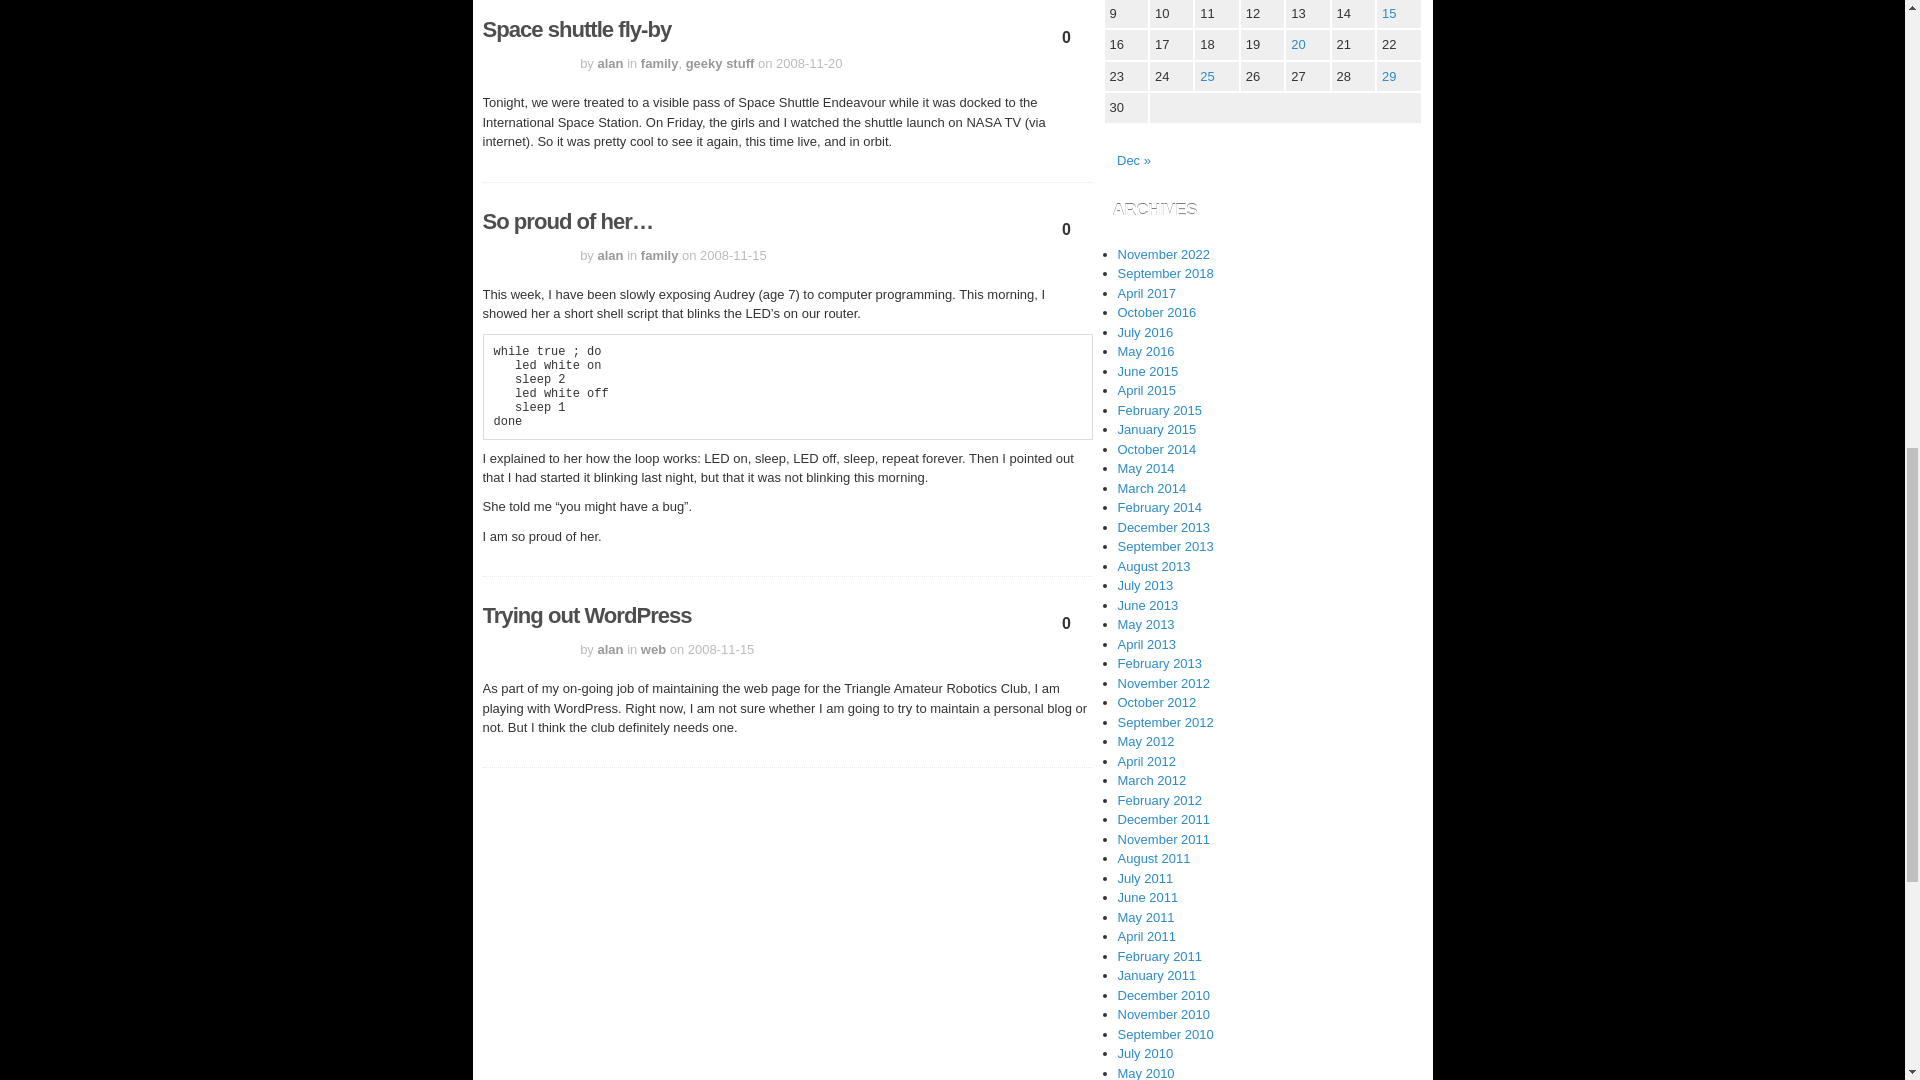  I want to click on geeky stuff, so click(720, 64).